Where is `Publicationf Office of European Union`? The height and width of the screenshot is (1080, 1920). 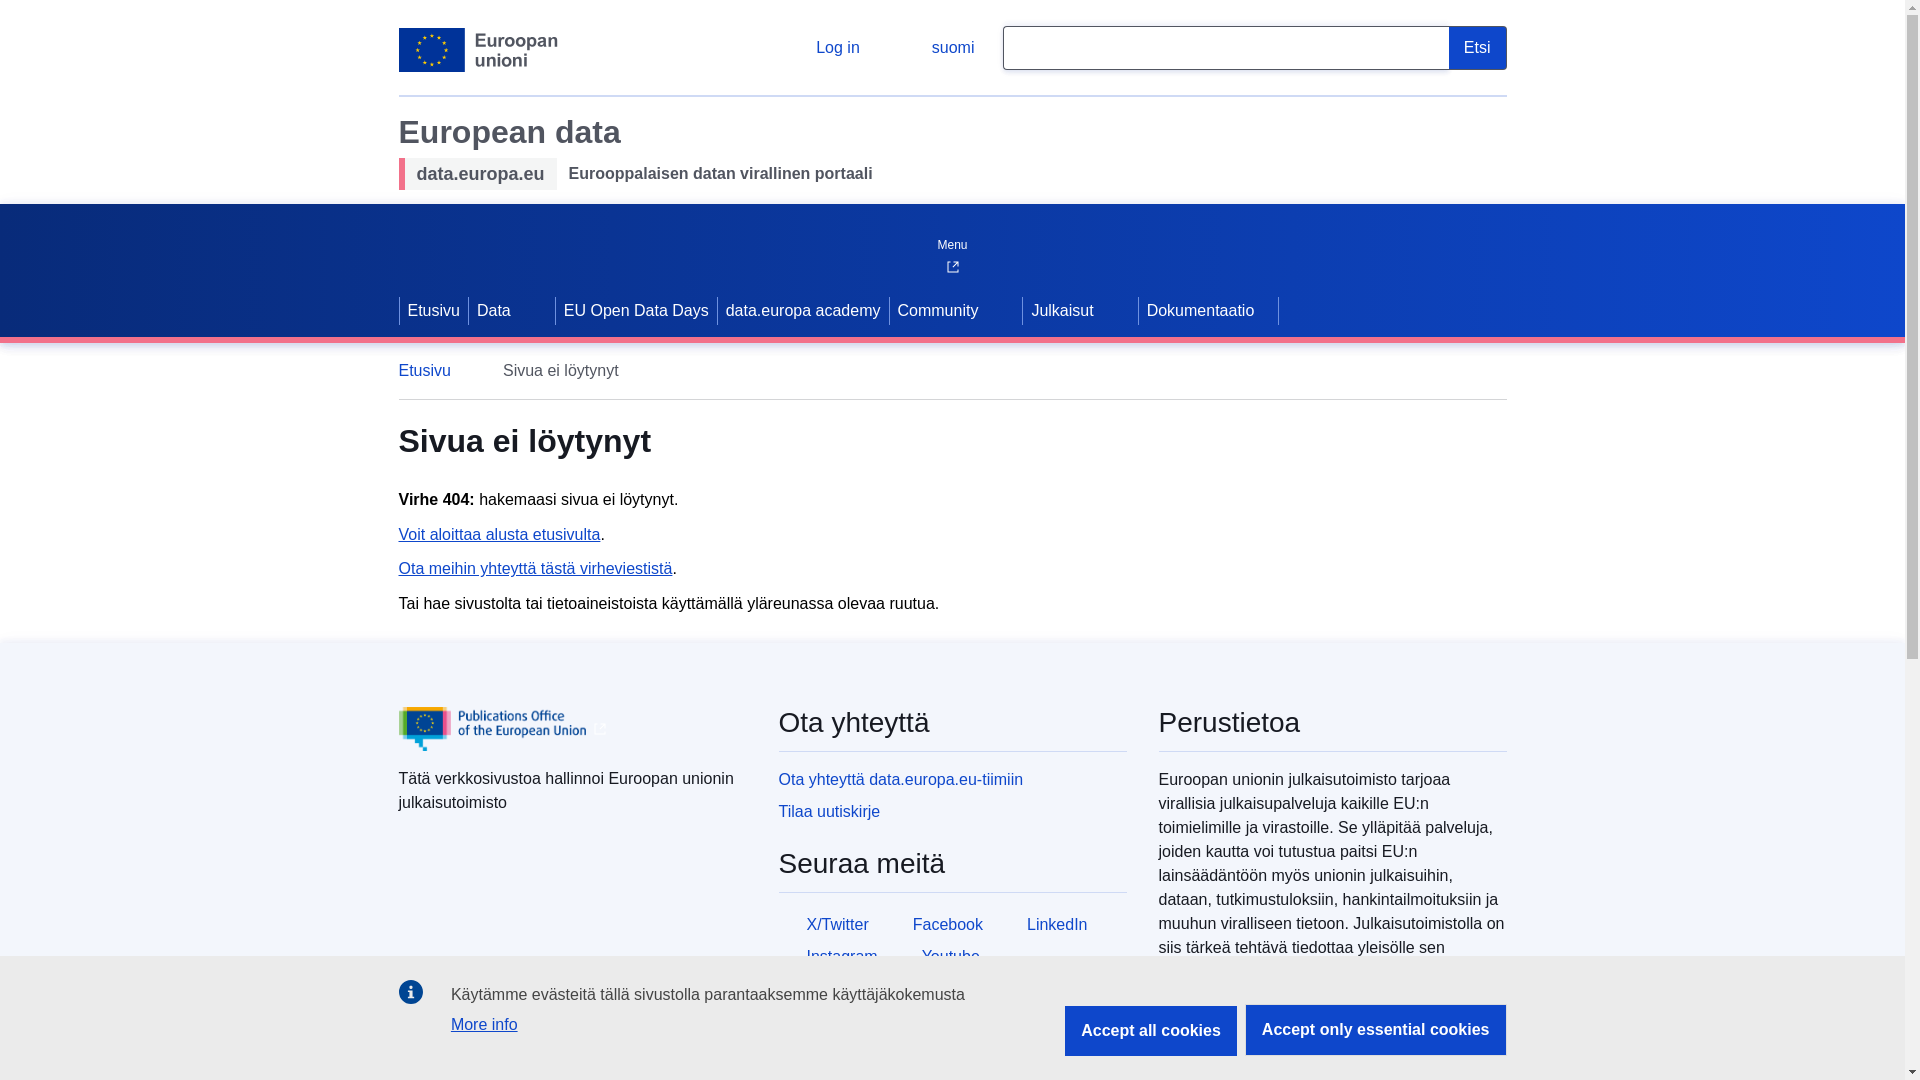
Publicationf Office of European Union is located at coordinates (491, 728).